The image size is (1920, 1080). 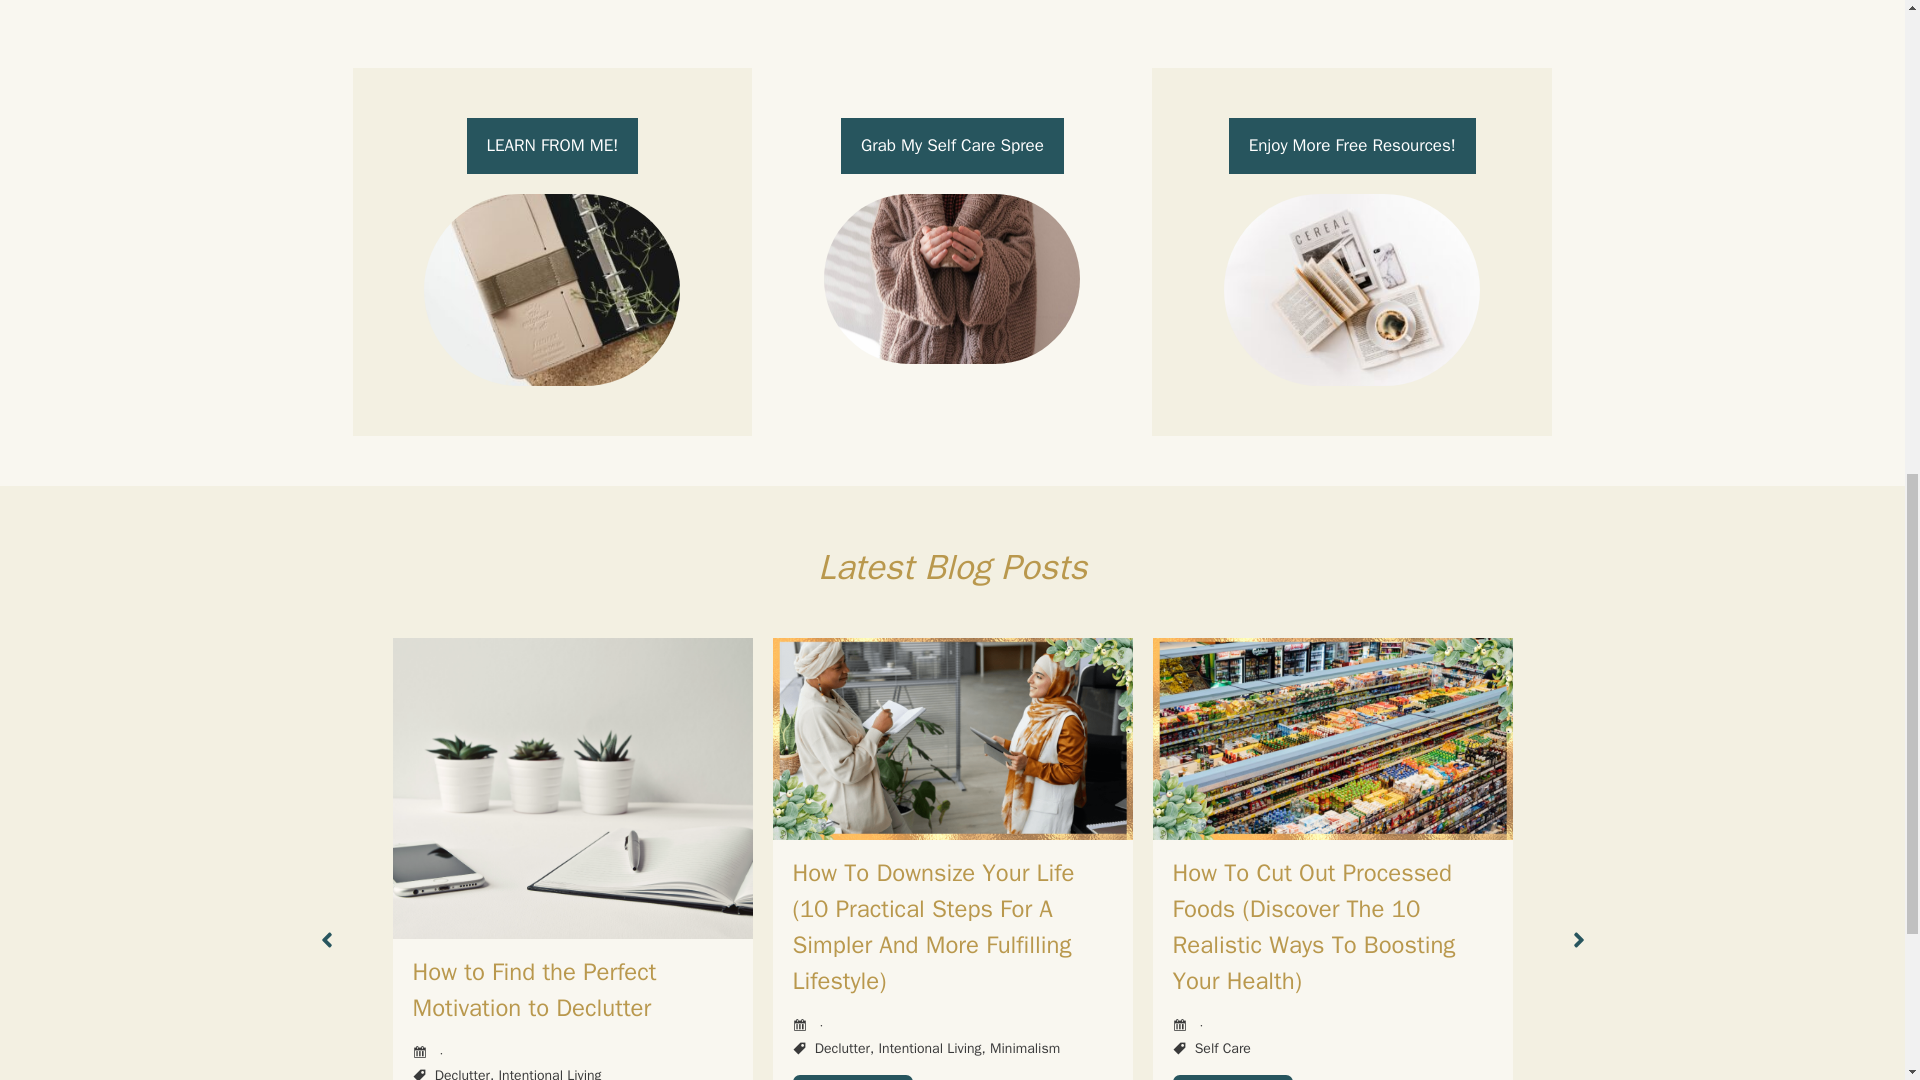 I want to click on Scroll back to top, so click(x=1855, y=949).